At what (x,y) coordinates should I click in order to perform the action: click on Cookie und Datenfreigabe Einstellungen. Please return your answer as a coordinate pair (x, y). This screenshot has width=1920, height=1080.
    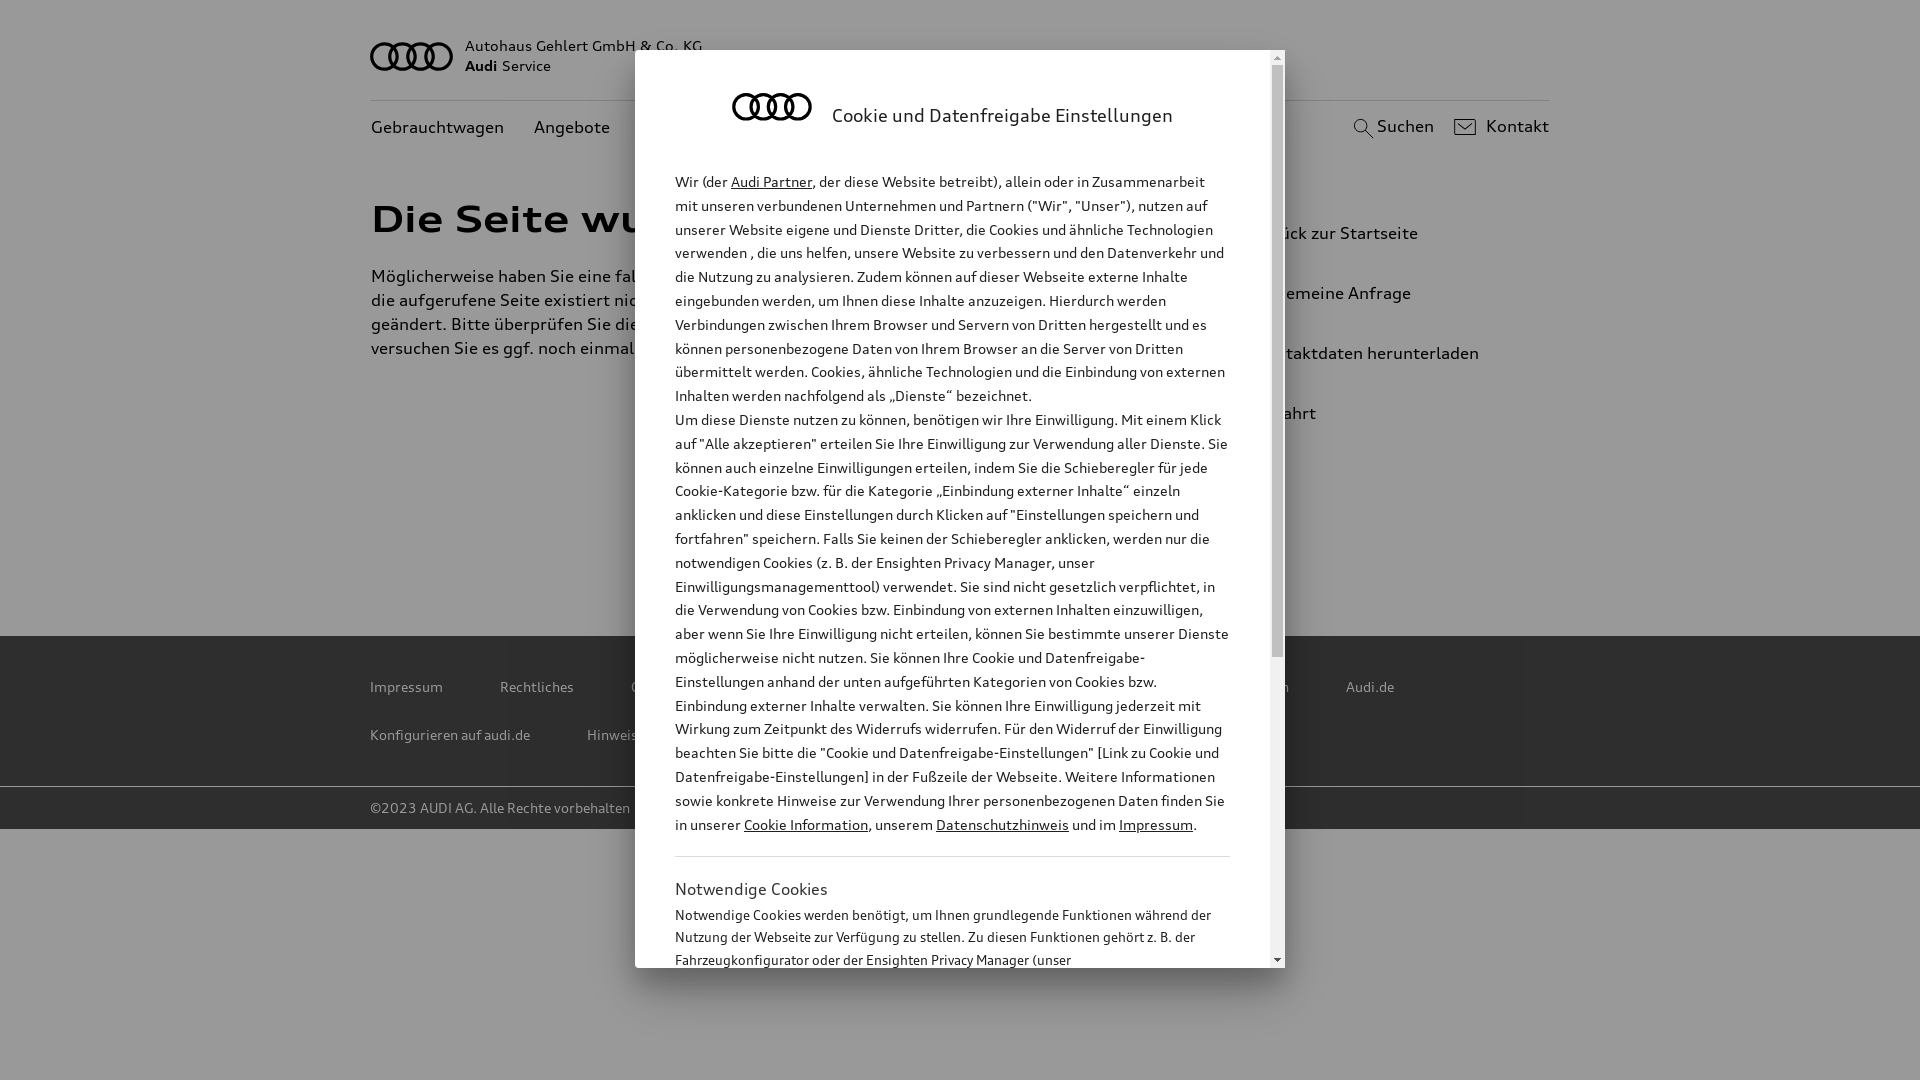
    Looking at the image, I should click on (1163, 687).